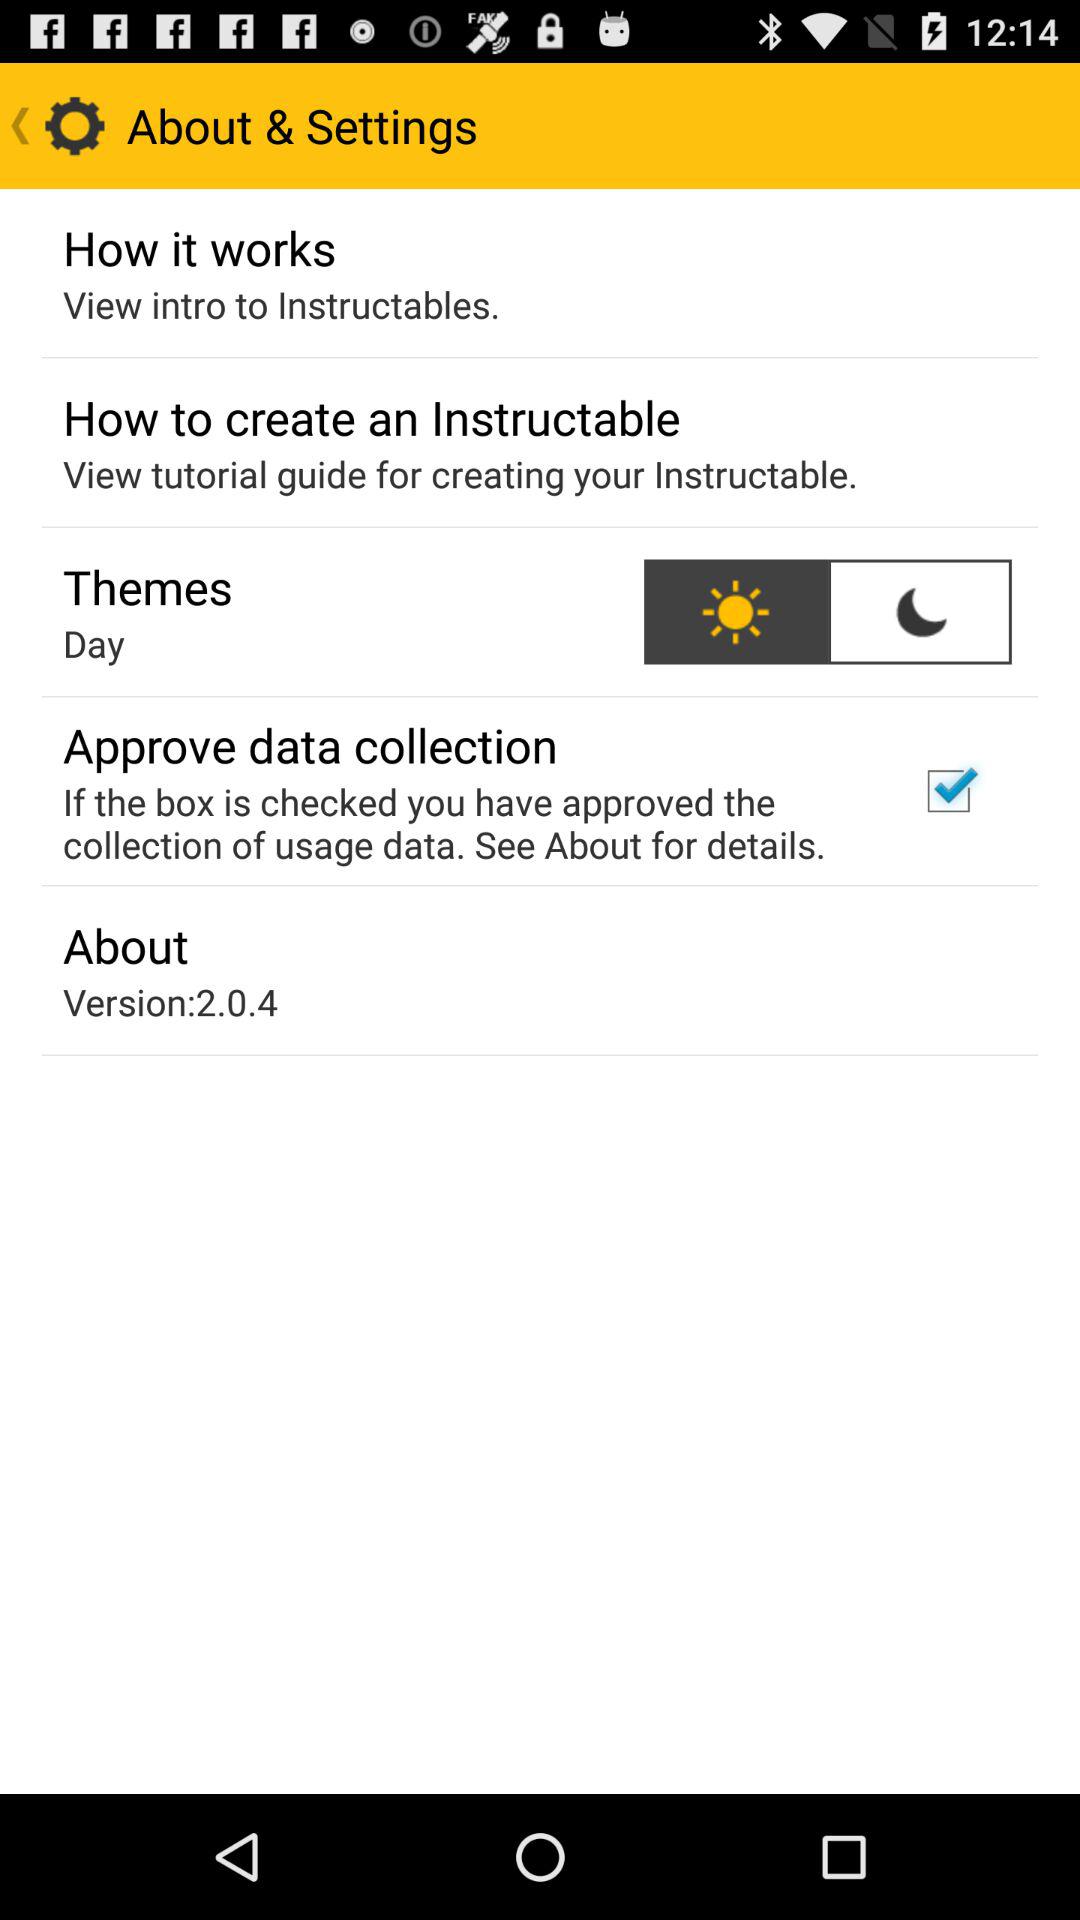 The width and height of the screenshot is (1080, 1920). I want to click on scroll until the if the box item, so click(464, 822).